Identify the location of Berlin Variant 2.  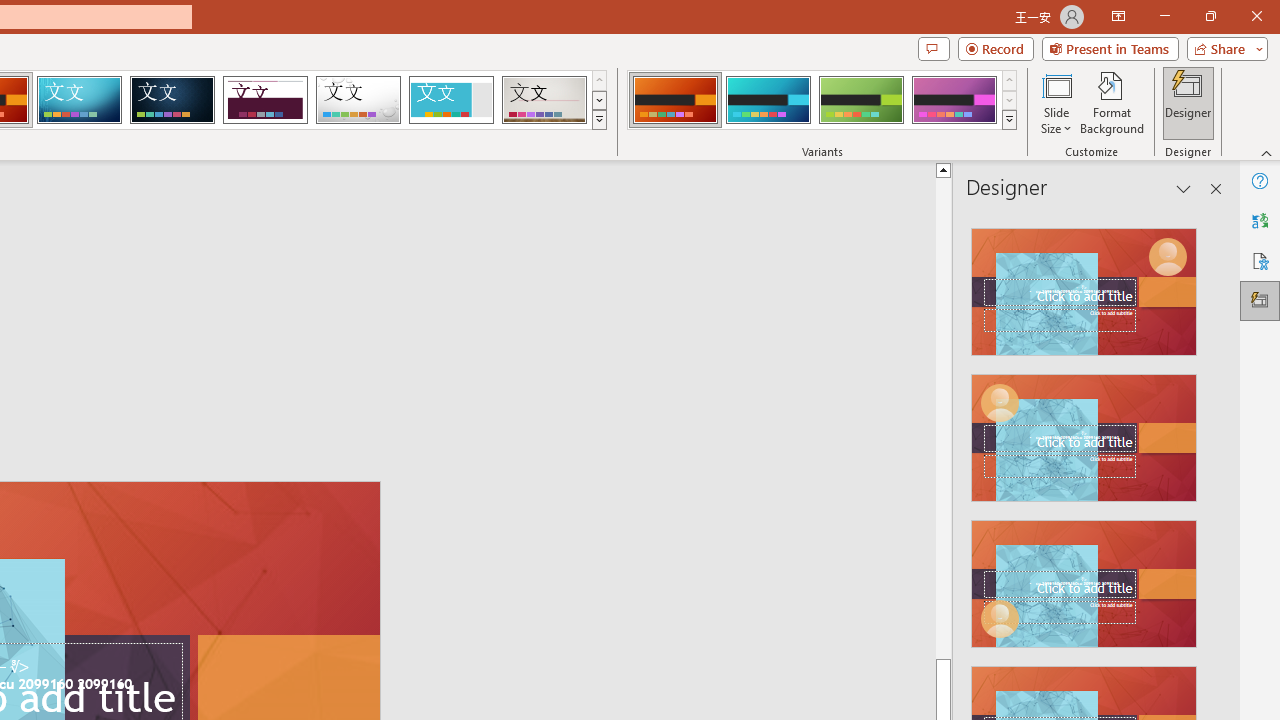
(768, 100).